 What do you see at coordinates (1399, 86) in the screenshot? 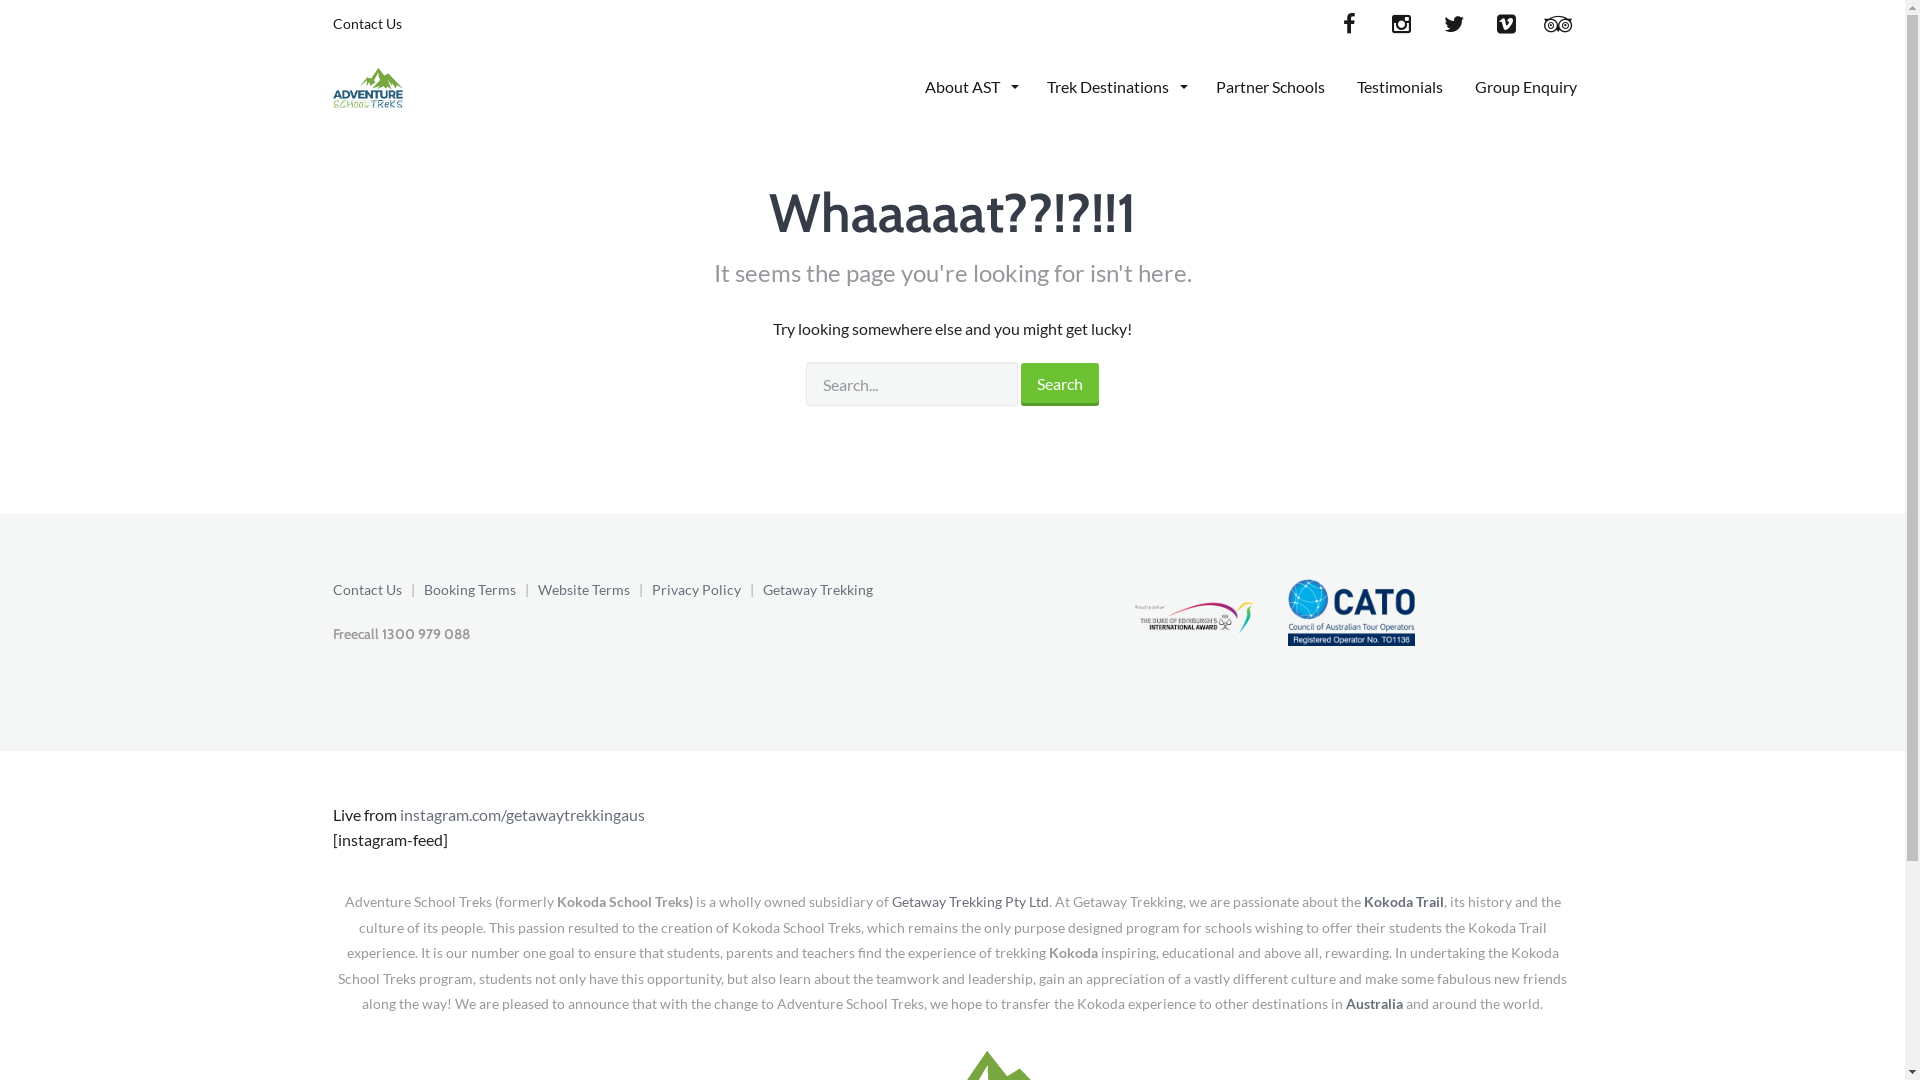
I see `Testimonials` at bounding box center [1399, 86].